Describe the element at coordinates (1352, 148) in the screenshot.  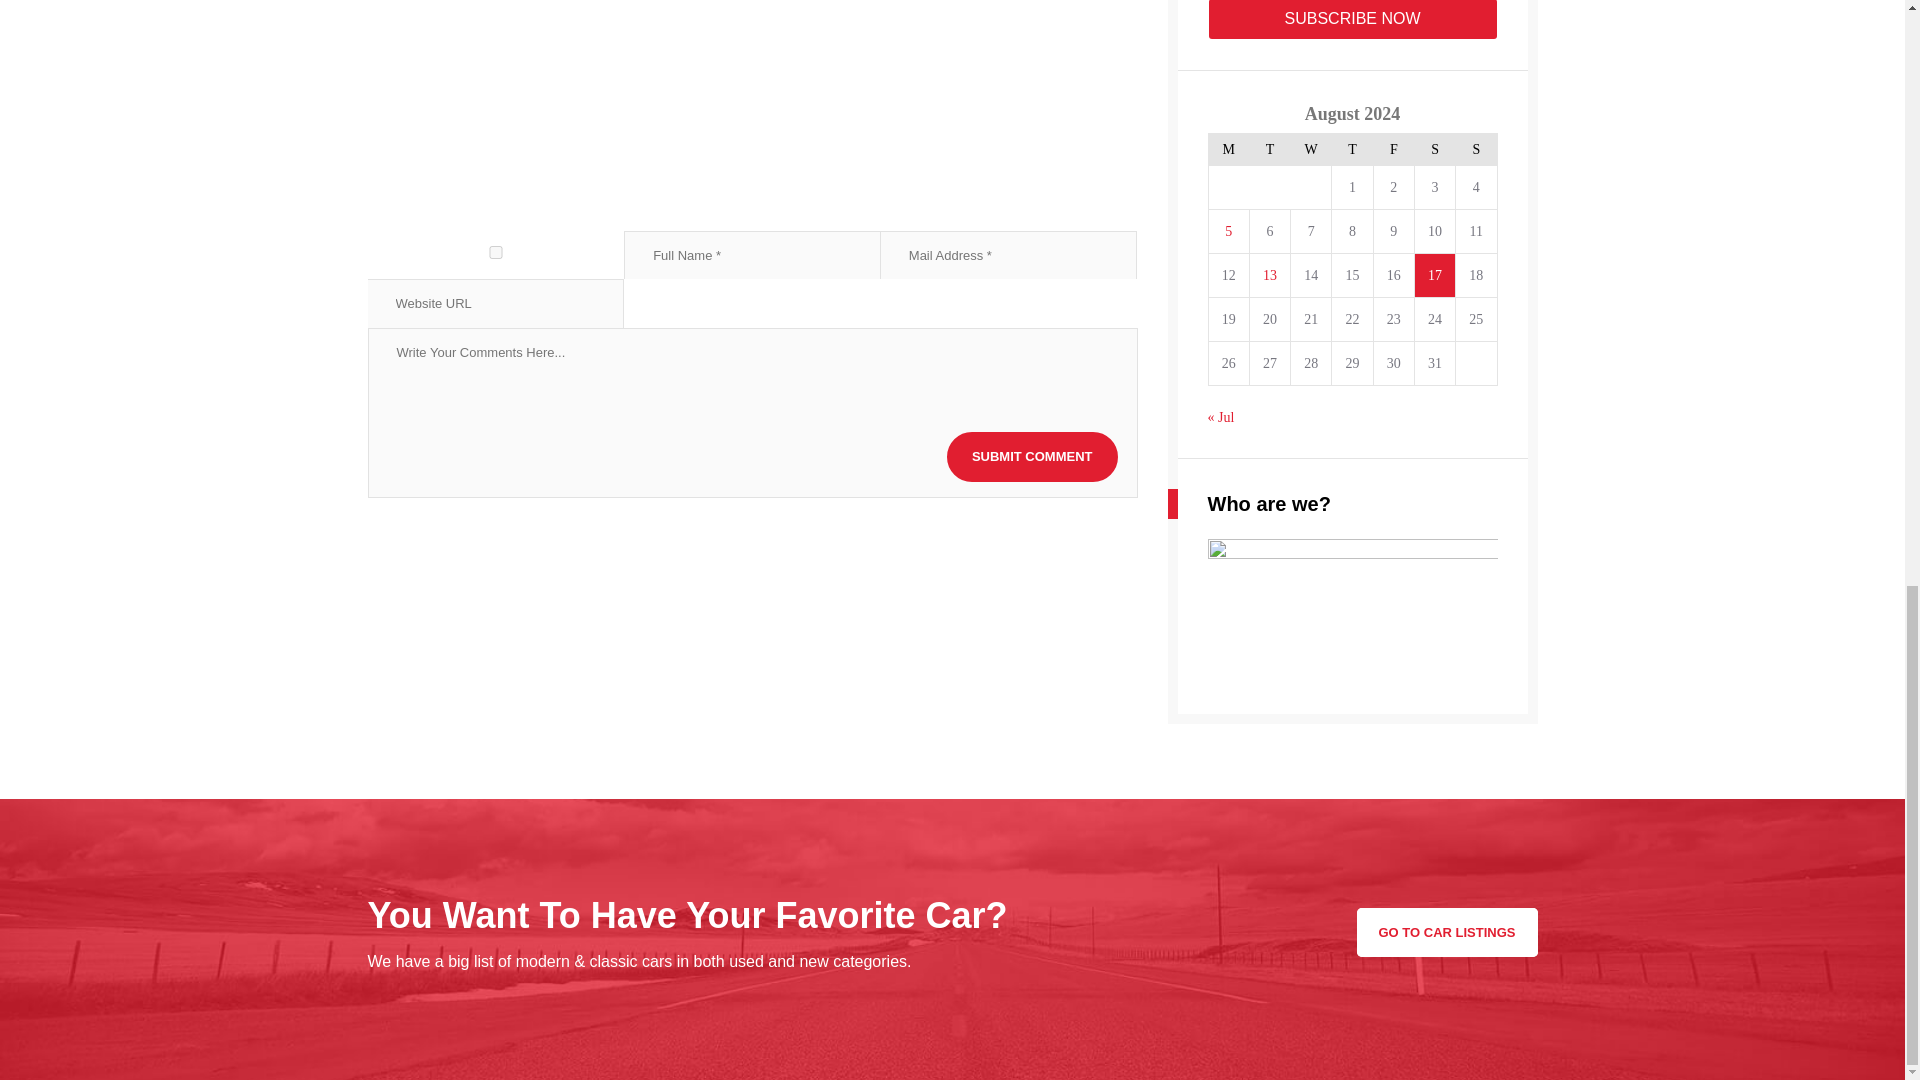
I see `Thursday` at that location.